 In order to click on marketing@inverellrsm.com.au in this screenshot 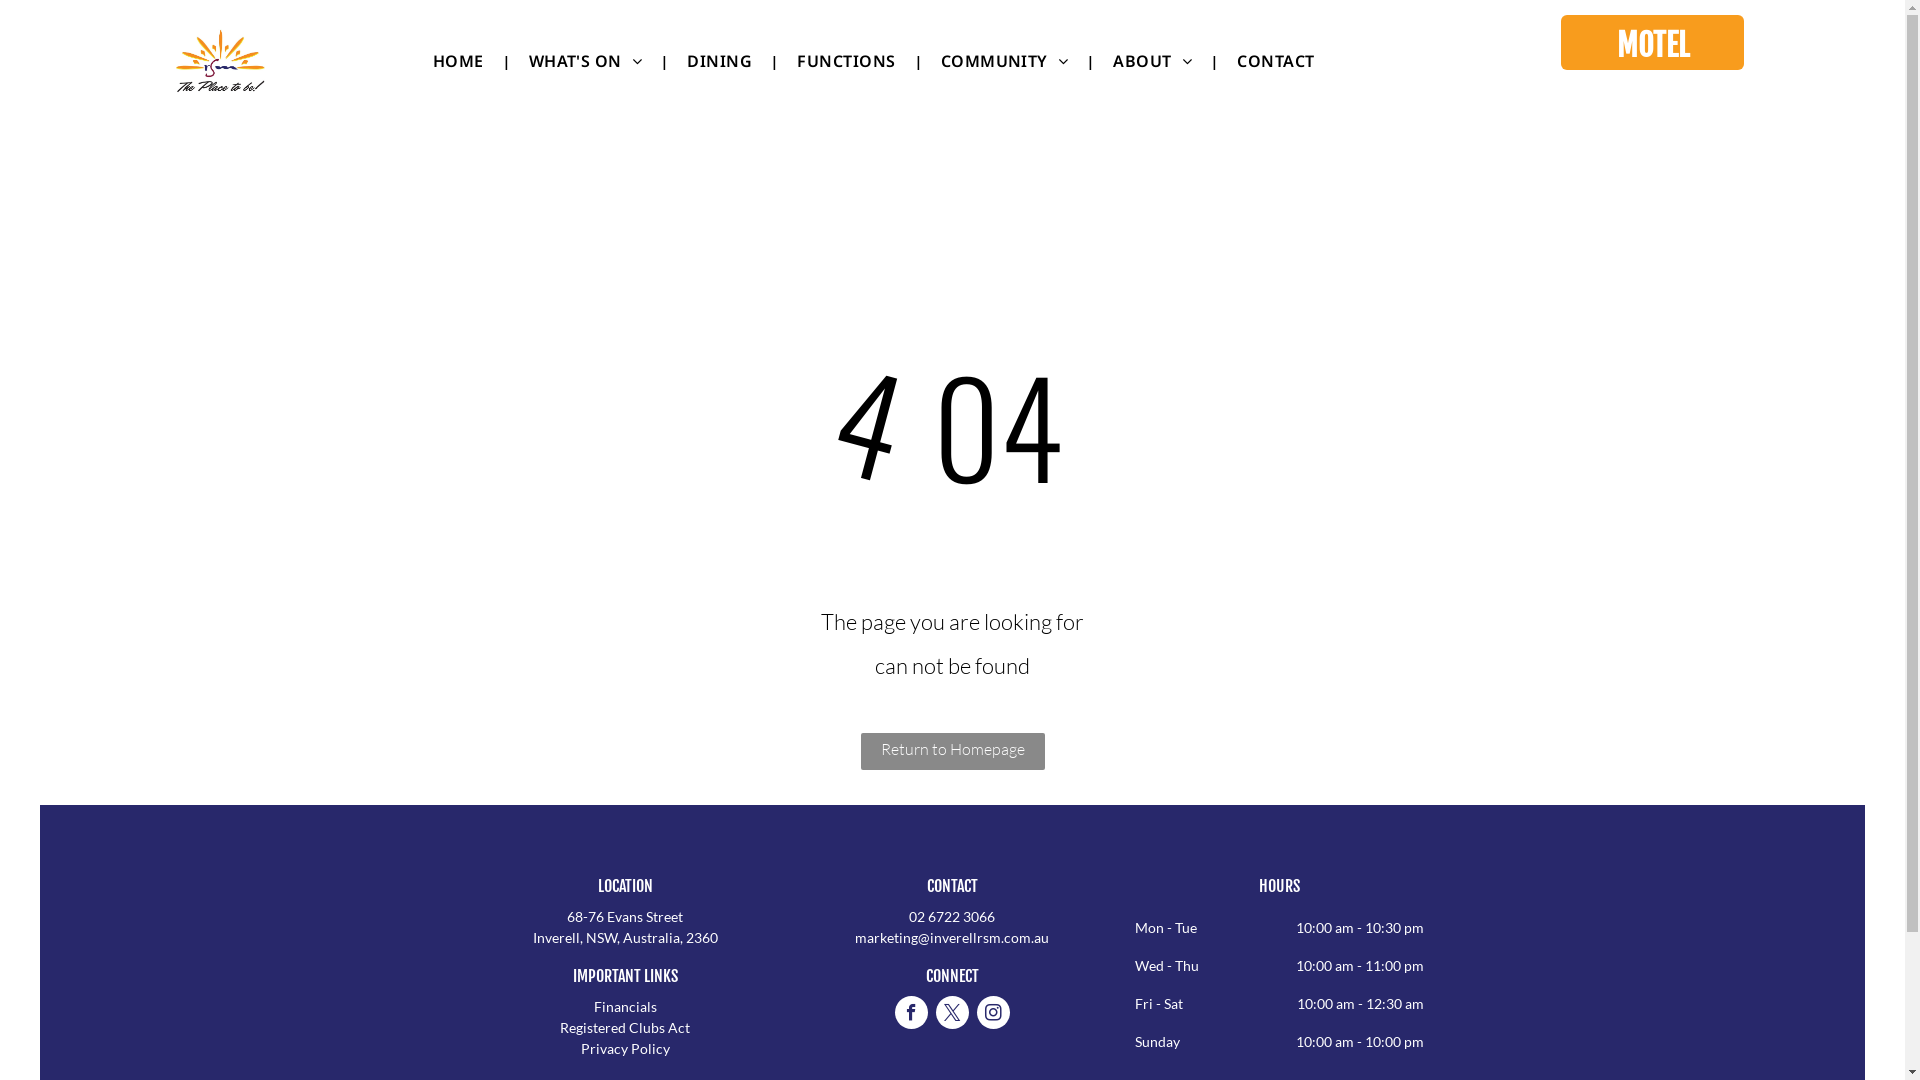, I will do `click(952, 938)`.